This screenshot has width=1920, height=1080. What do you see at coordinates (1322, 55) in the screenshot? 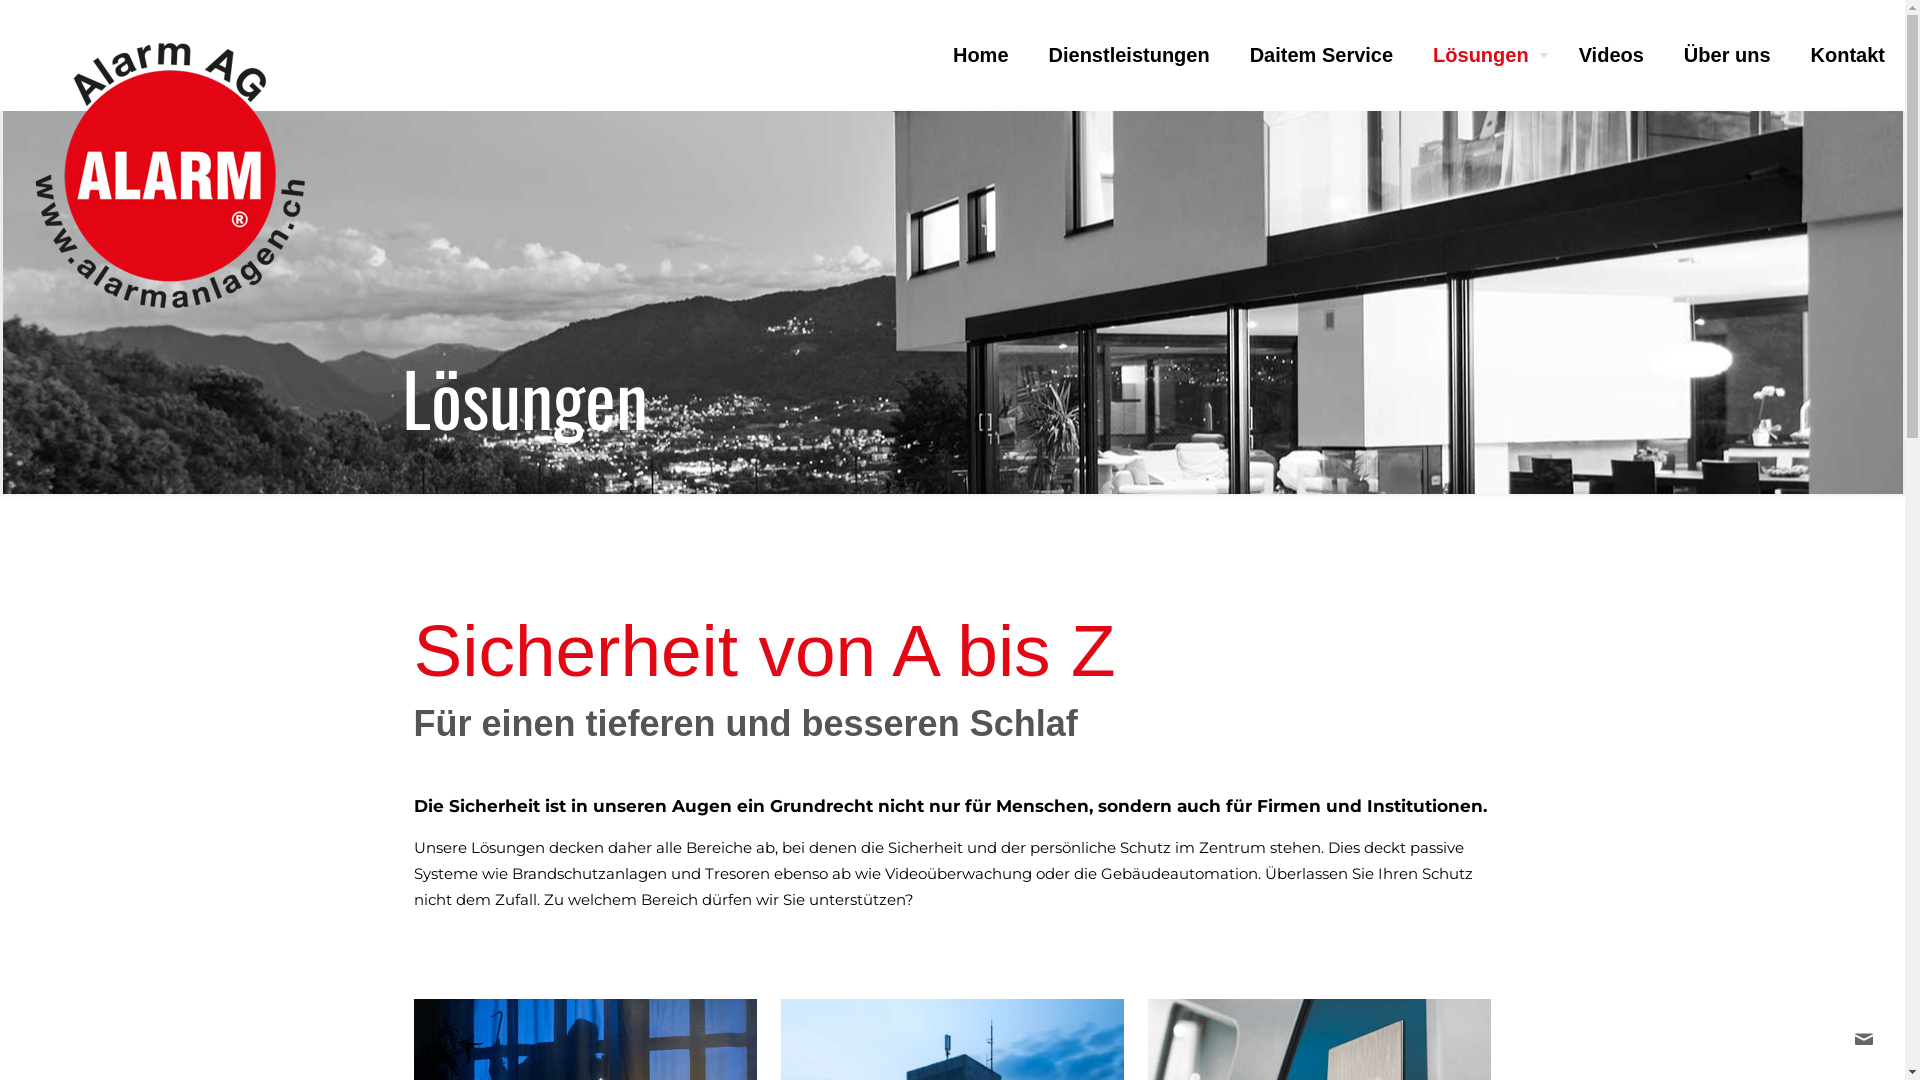
I see `Daitem Service` at bounding box center [1322, 55].